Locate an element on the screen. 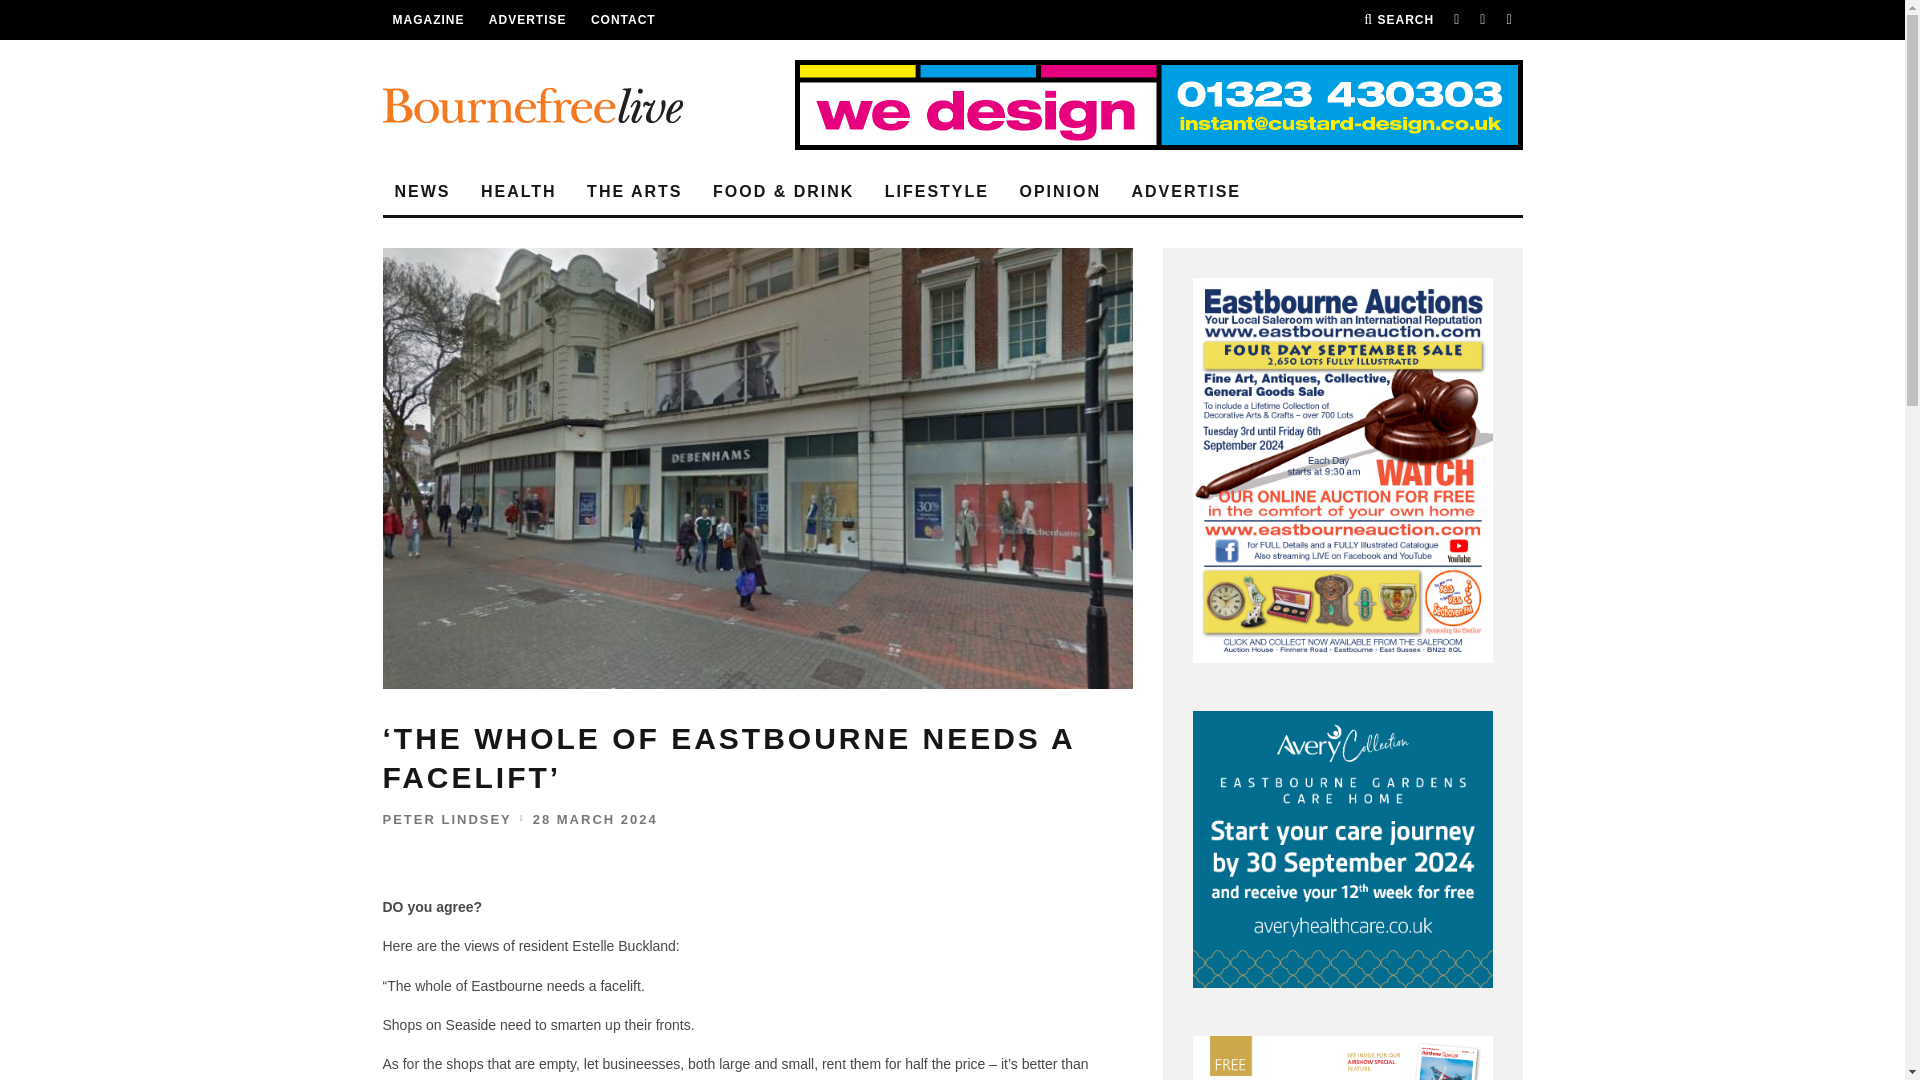 The height and width of the screenshot is (1080, 1920). OPINION is located at coordinates (1060, 192).